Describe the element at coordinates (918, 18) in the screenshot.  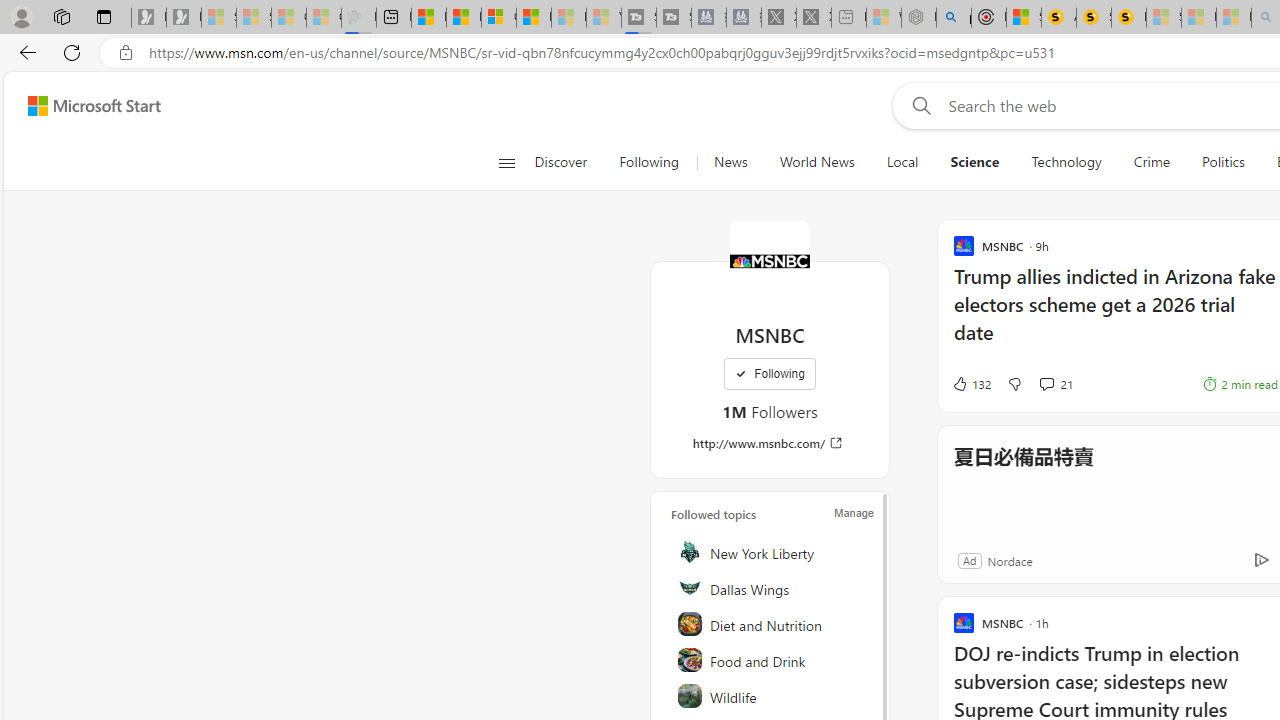
I see `Nordace - Summer Adventures 2024 - Sleeping` at that location.